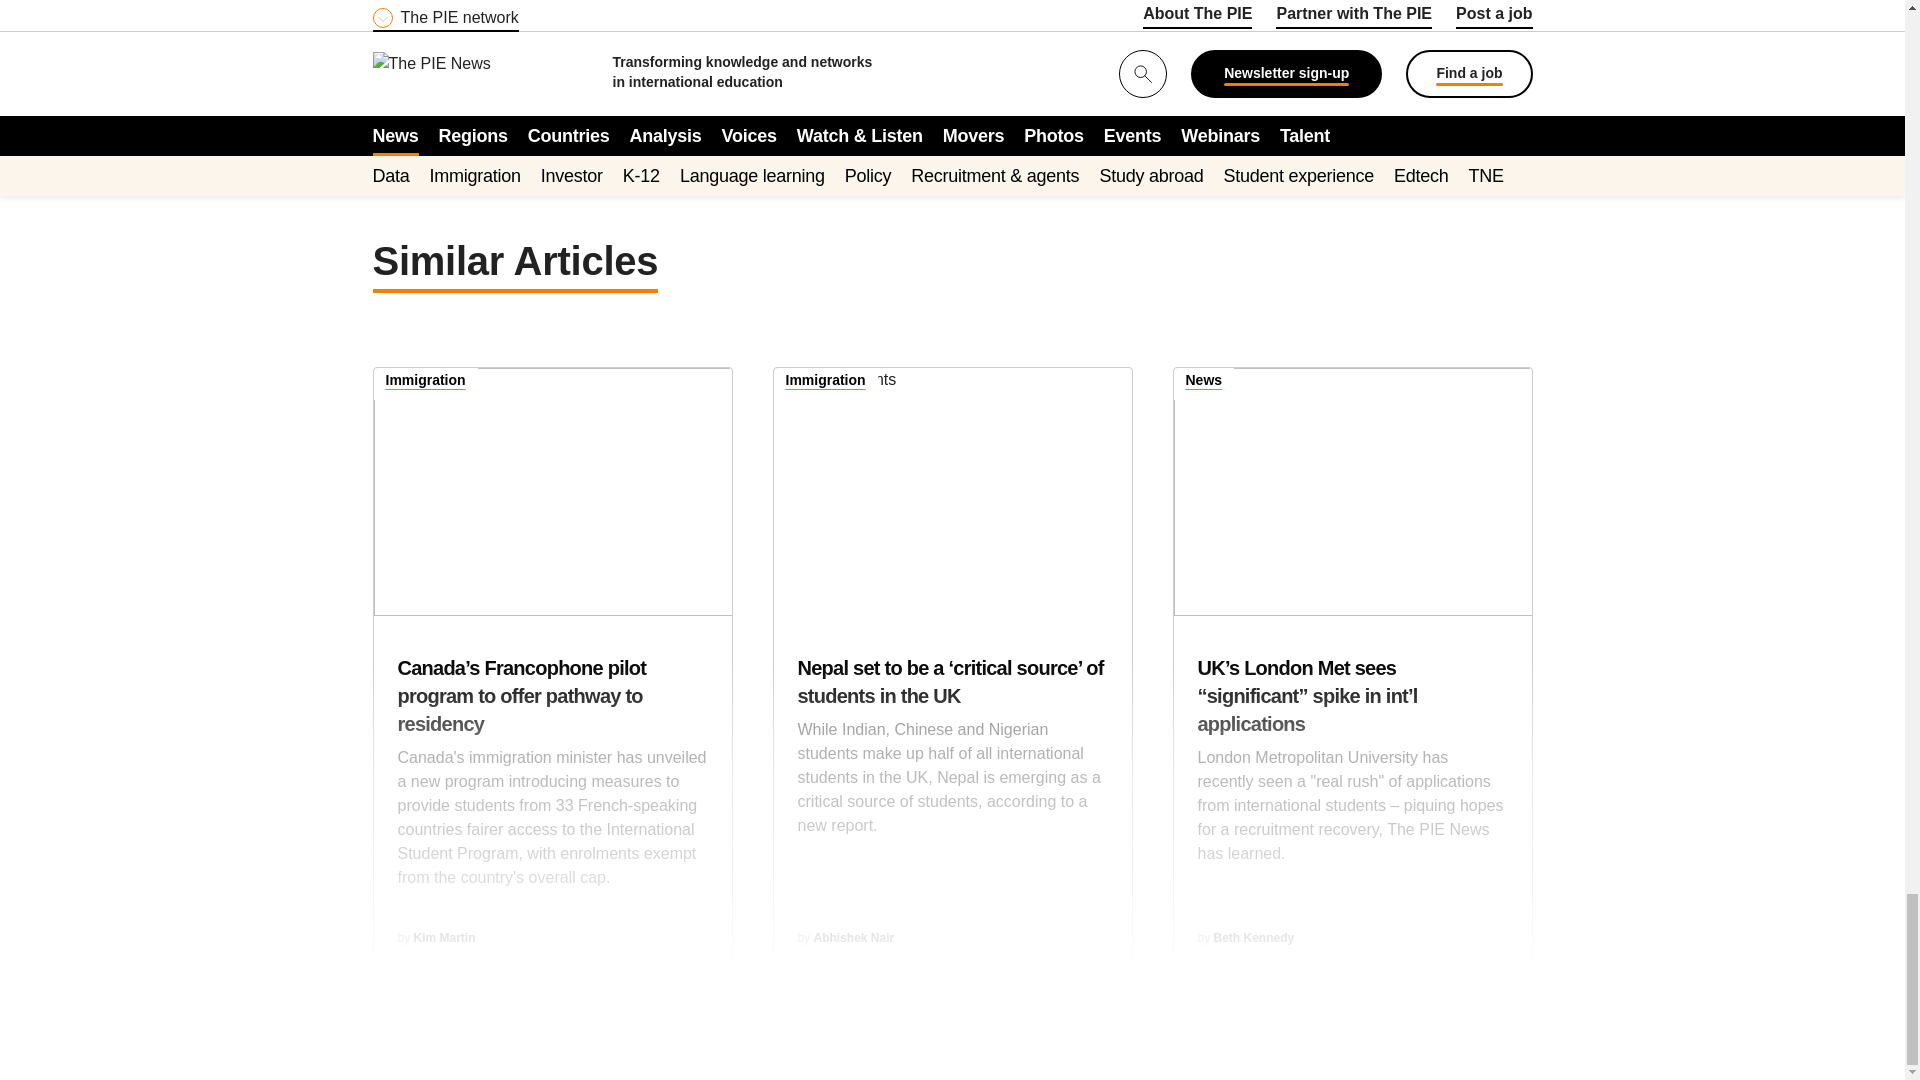  What do you see at coordinates (825, 382) in the screenshot?
I see `View all Immigration articles` at bounding box center [825, 382].